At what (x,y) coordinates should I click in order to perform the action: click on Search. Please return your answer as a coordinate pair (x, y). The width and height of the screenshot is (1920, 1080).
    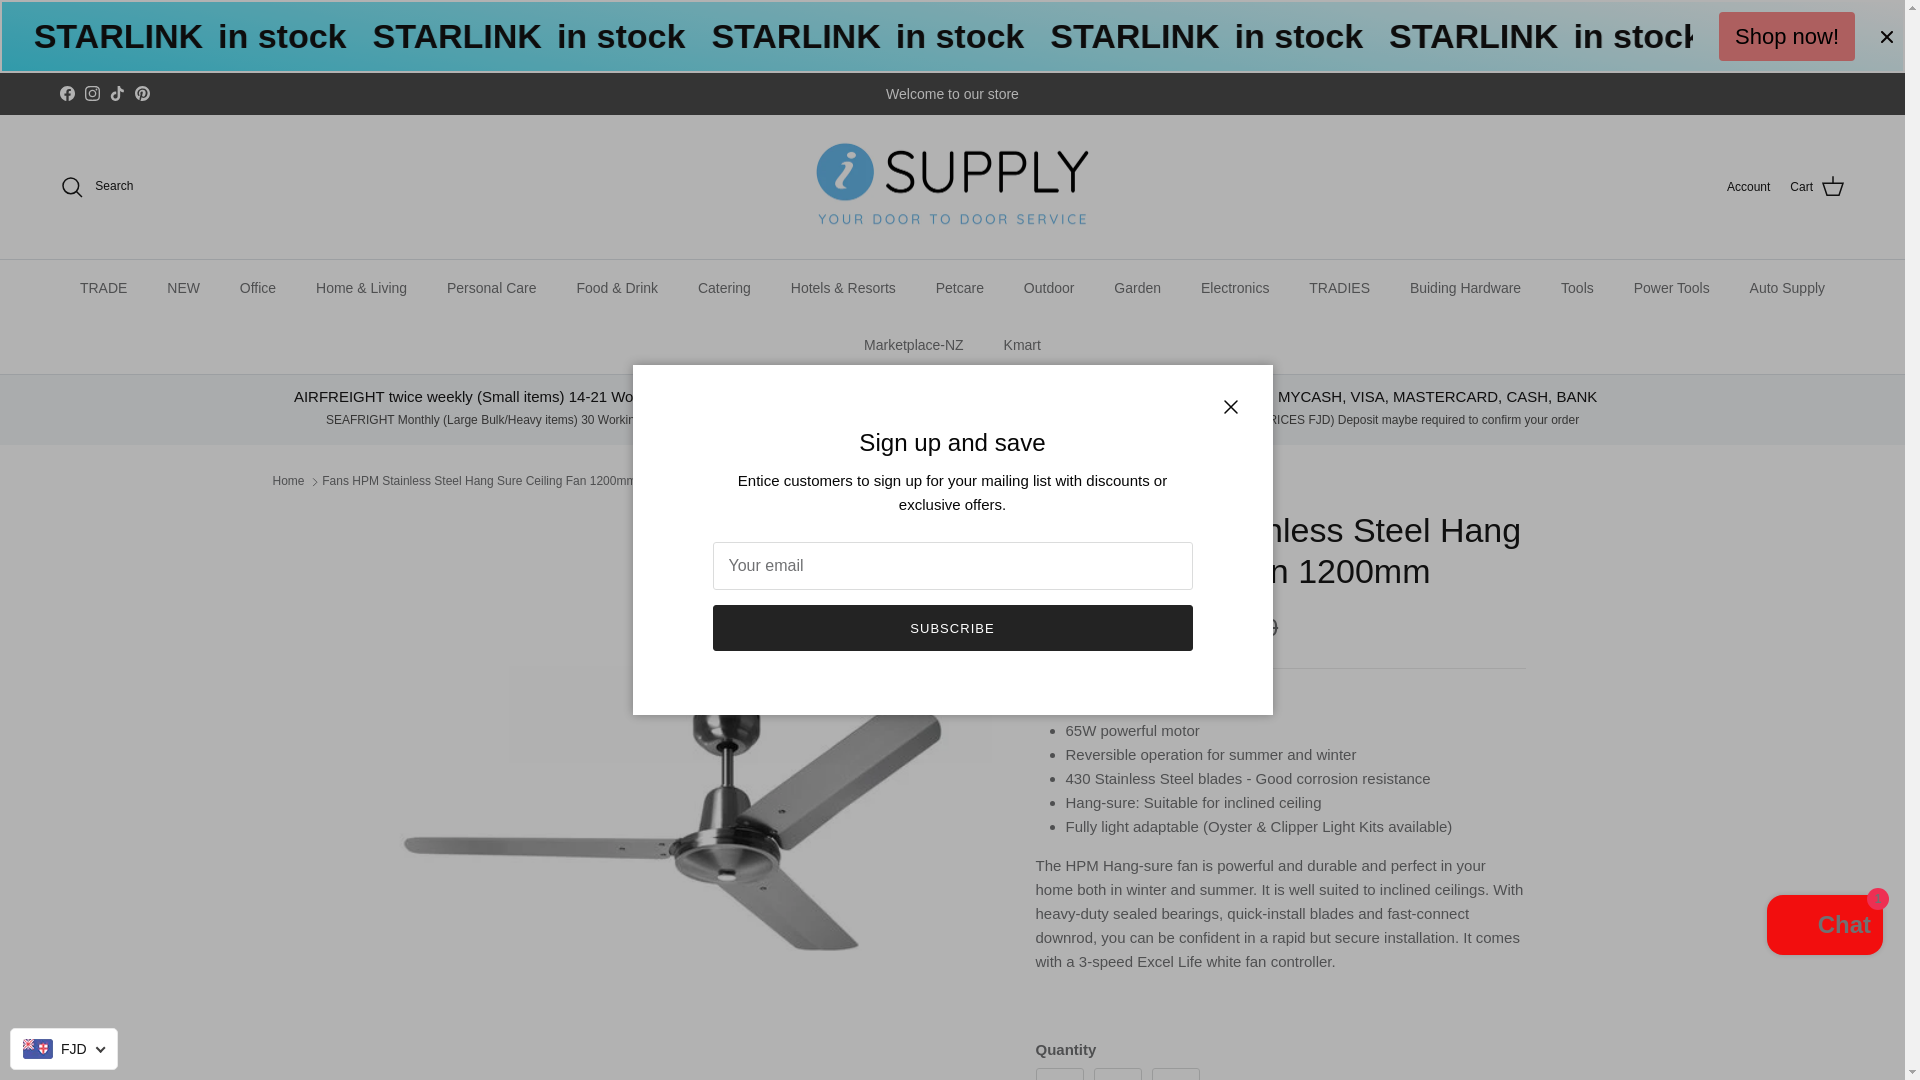
    Looking at the image, I should click on (96, 186).